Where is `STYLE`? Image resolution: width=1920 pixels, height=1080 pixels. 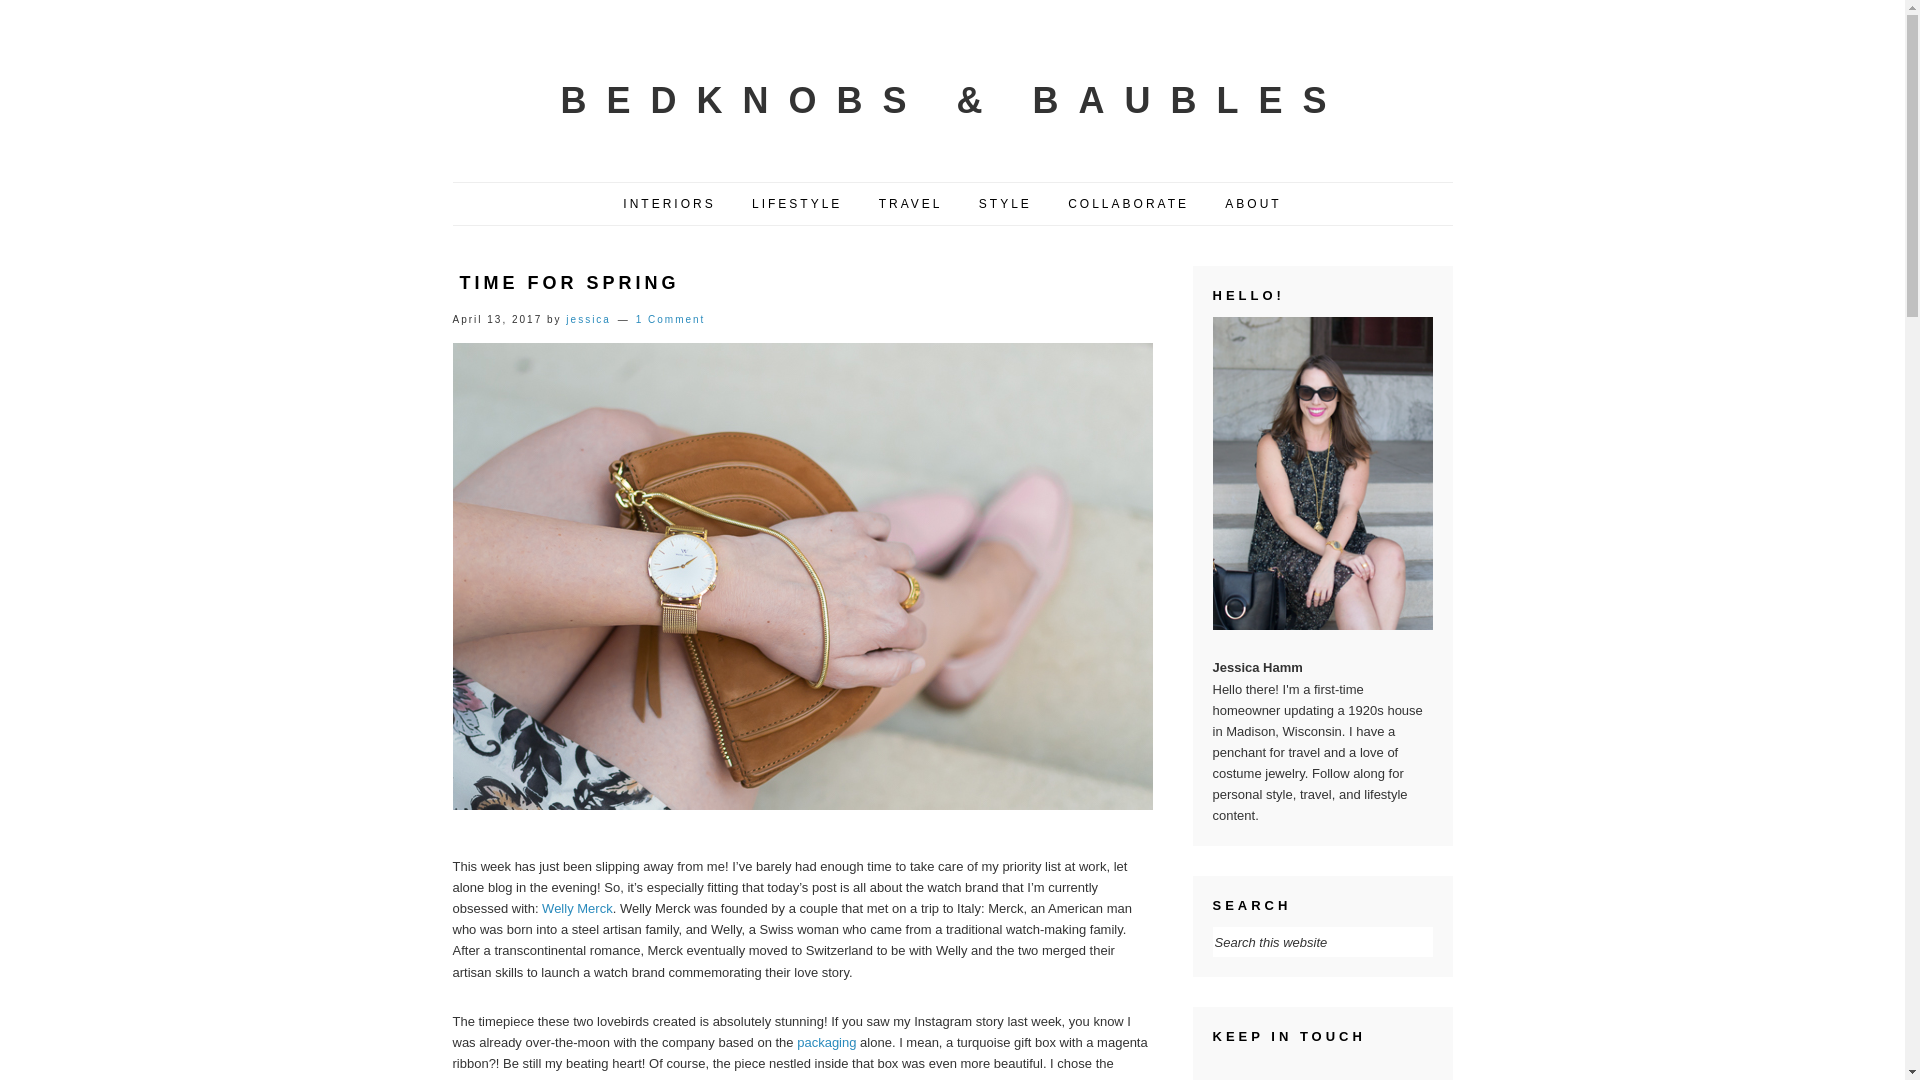
STYLE is located at coordinates (1004, 204).